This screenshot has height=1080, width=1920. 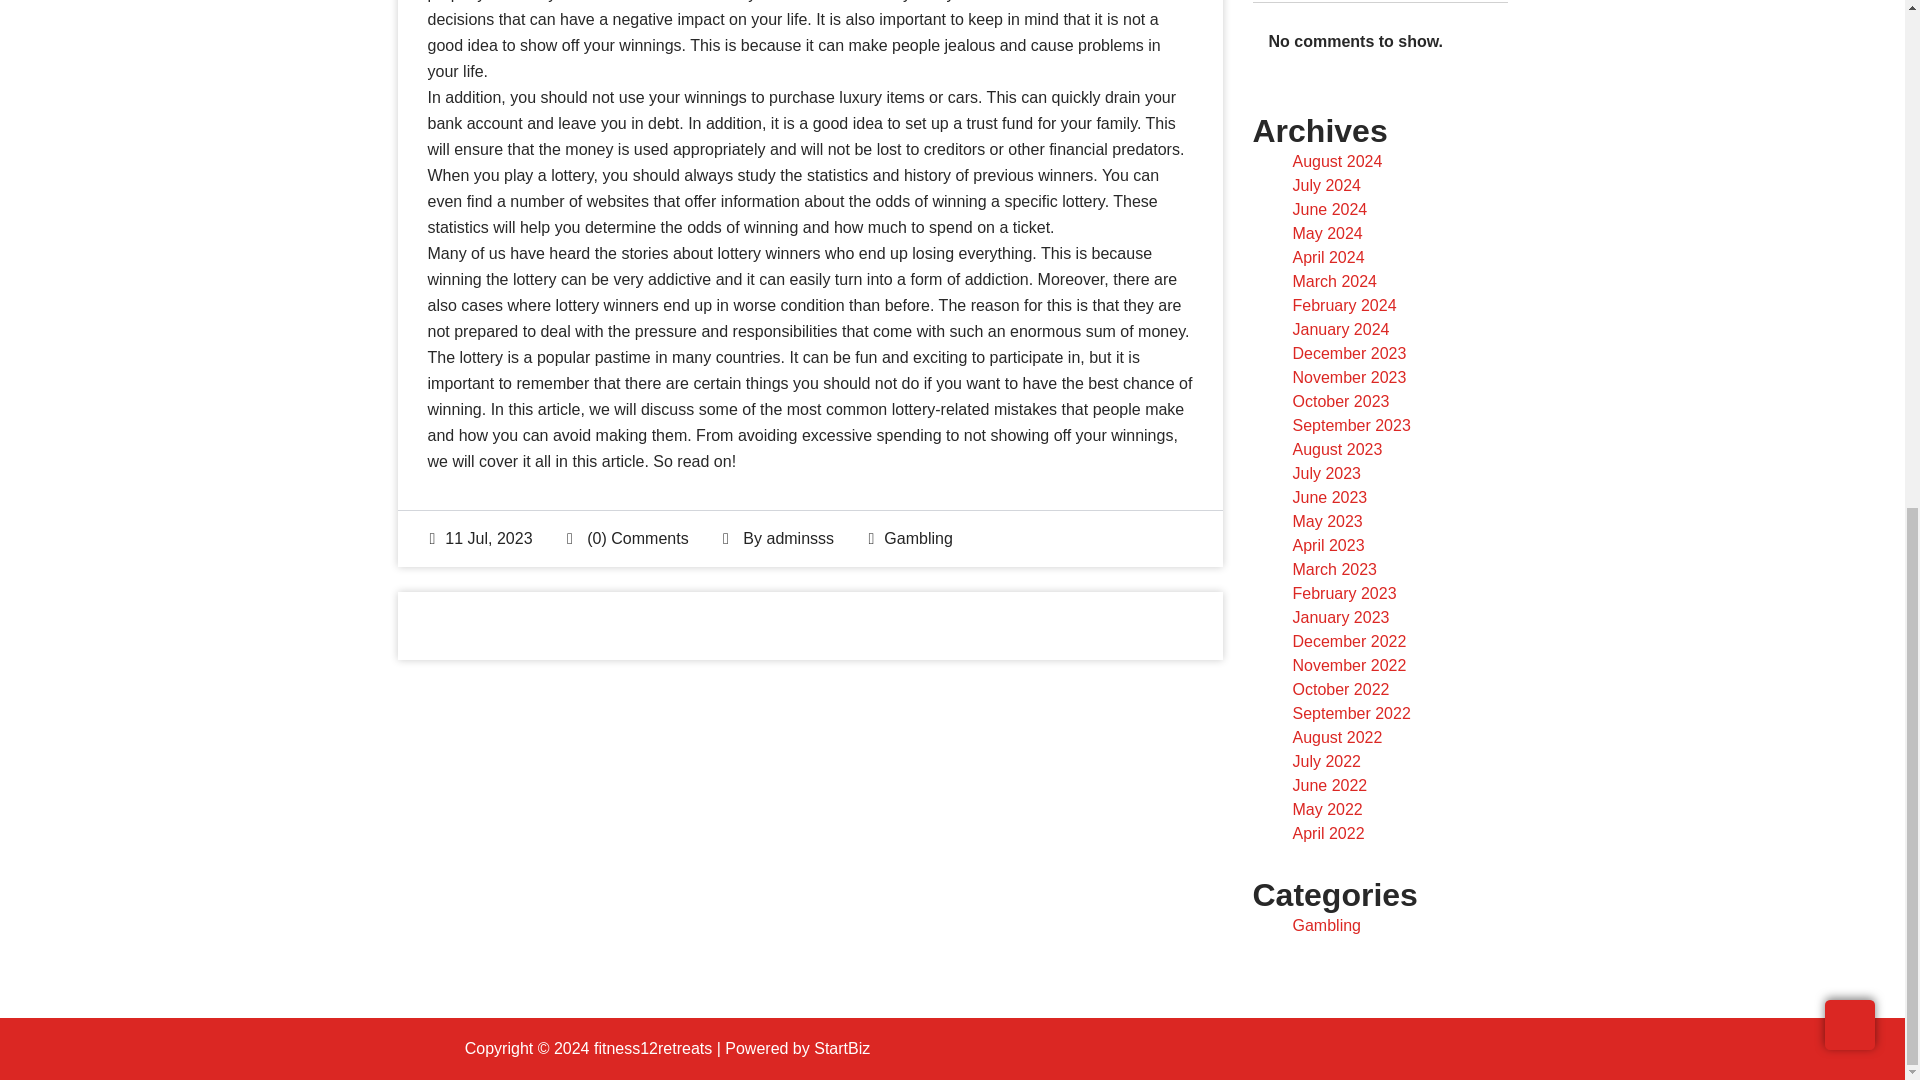 I want to click on June 2024, so click(x=1330, y=209).